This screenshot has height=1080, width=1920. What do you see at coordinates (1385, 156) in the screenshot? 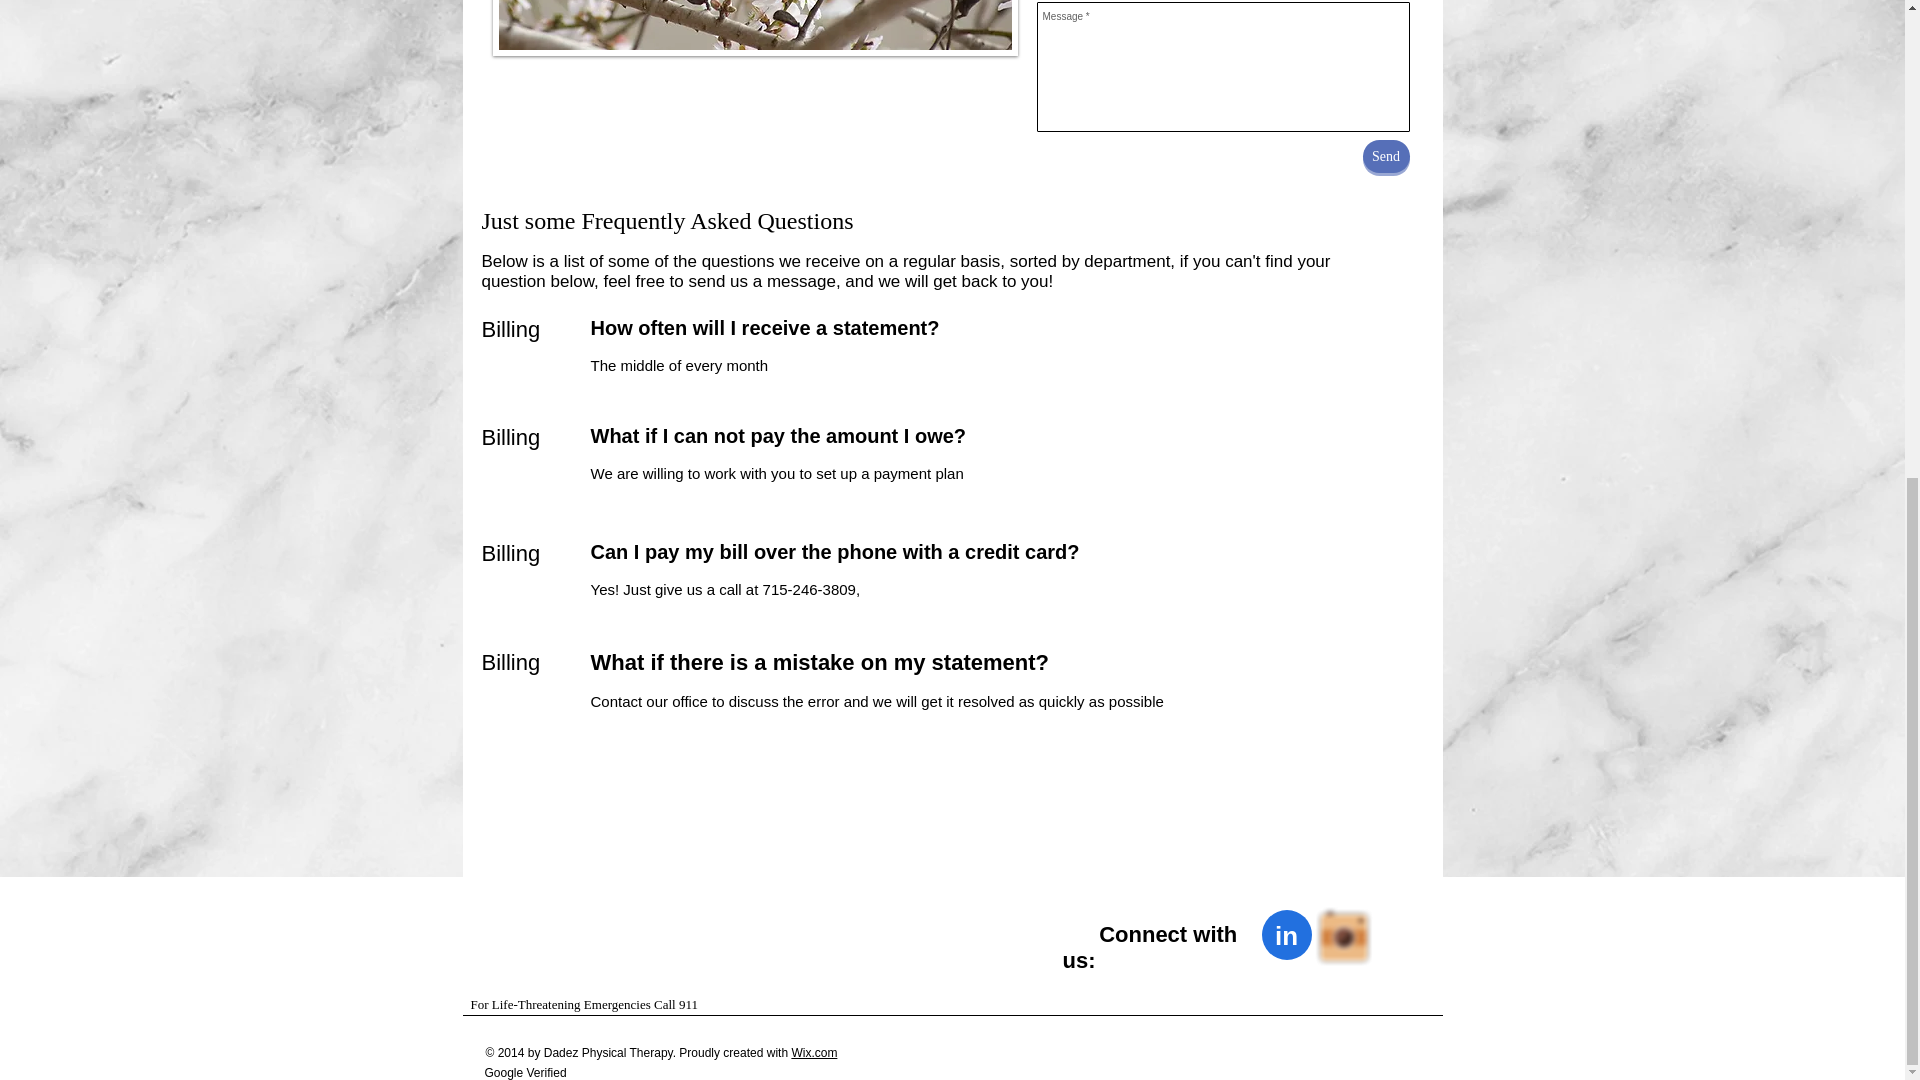
I see `Send` at bounding box center [1385, 156].